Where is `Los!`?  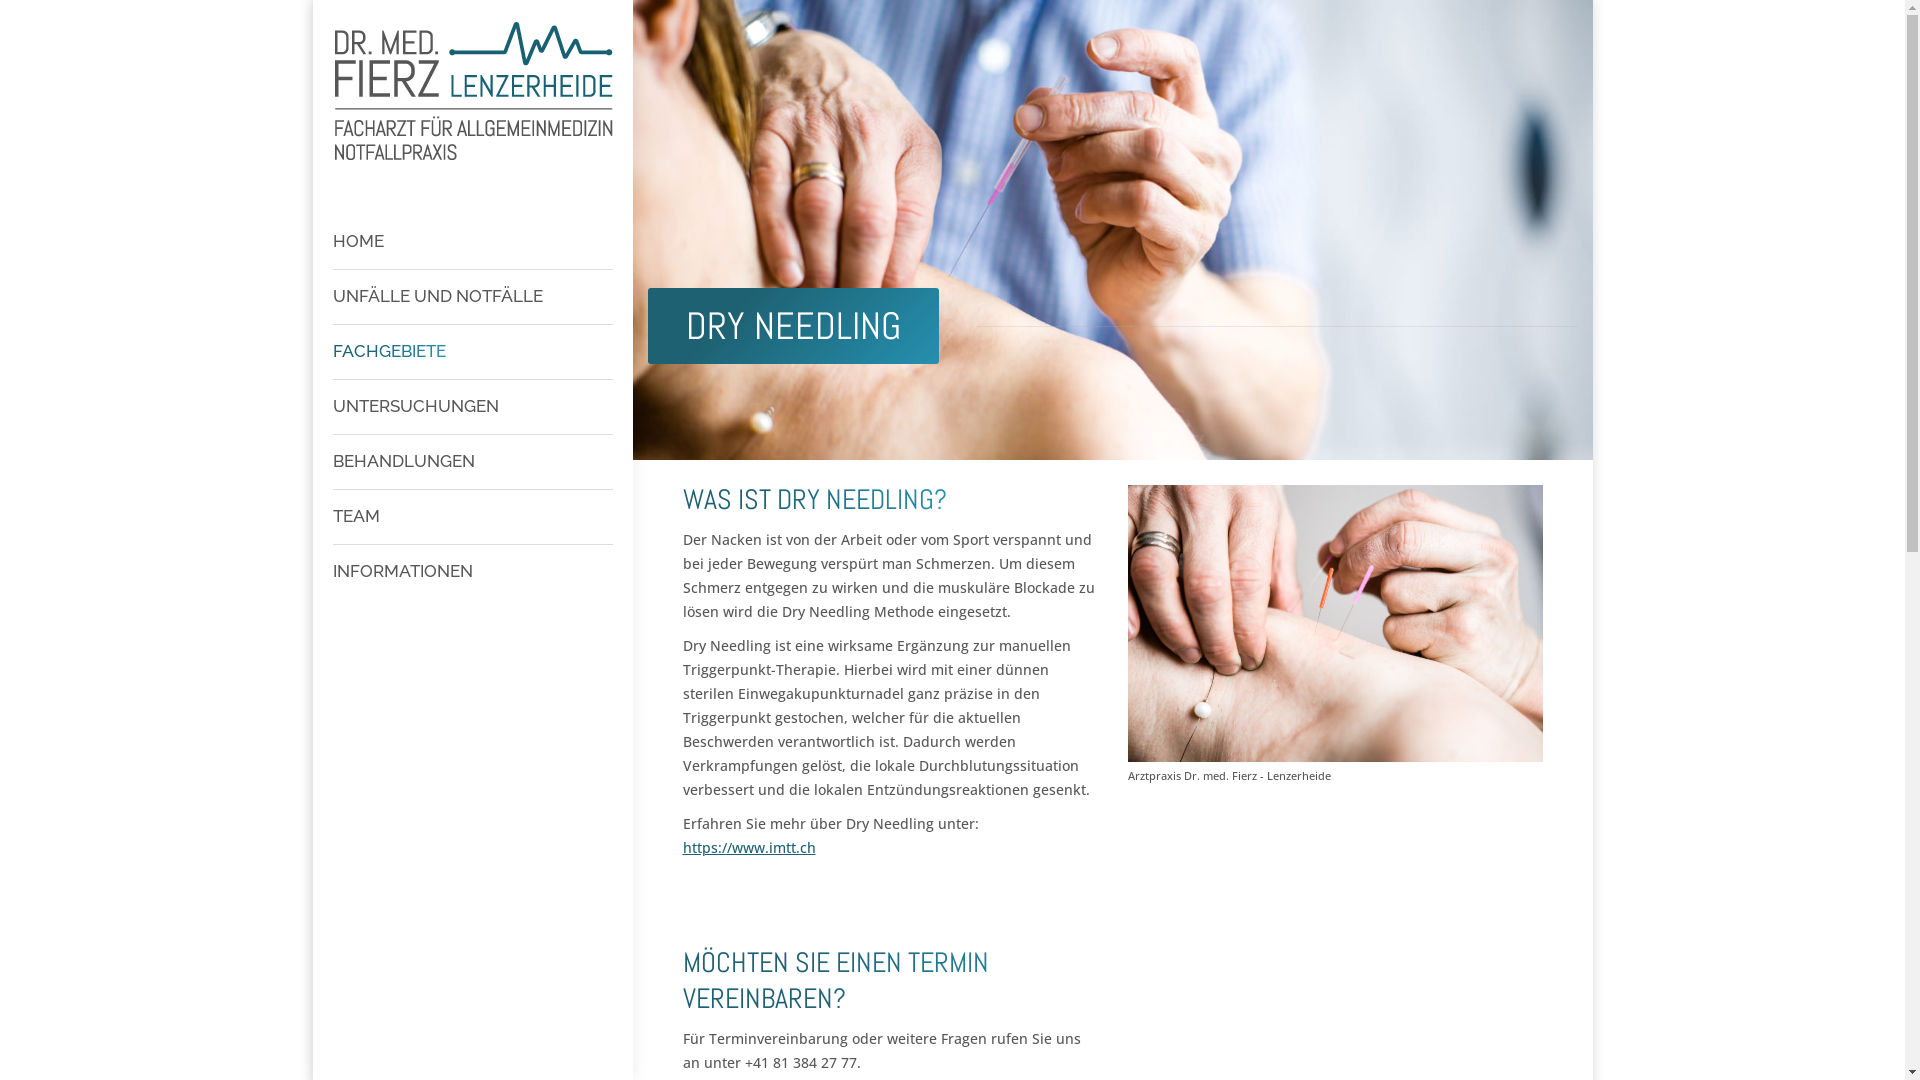 Los! is located at coordinates (34, 21).